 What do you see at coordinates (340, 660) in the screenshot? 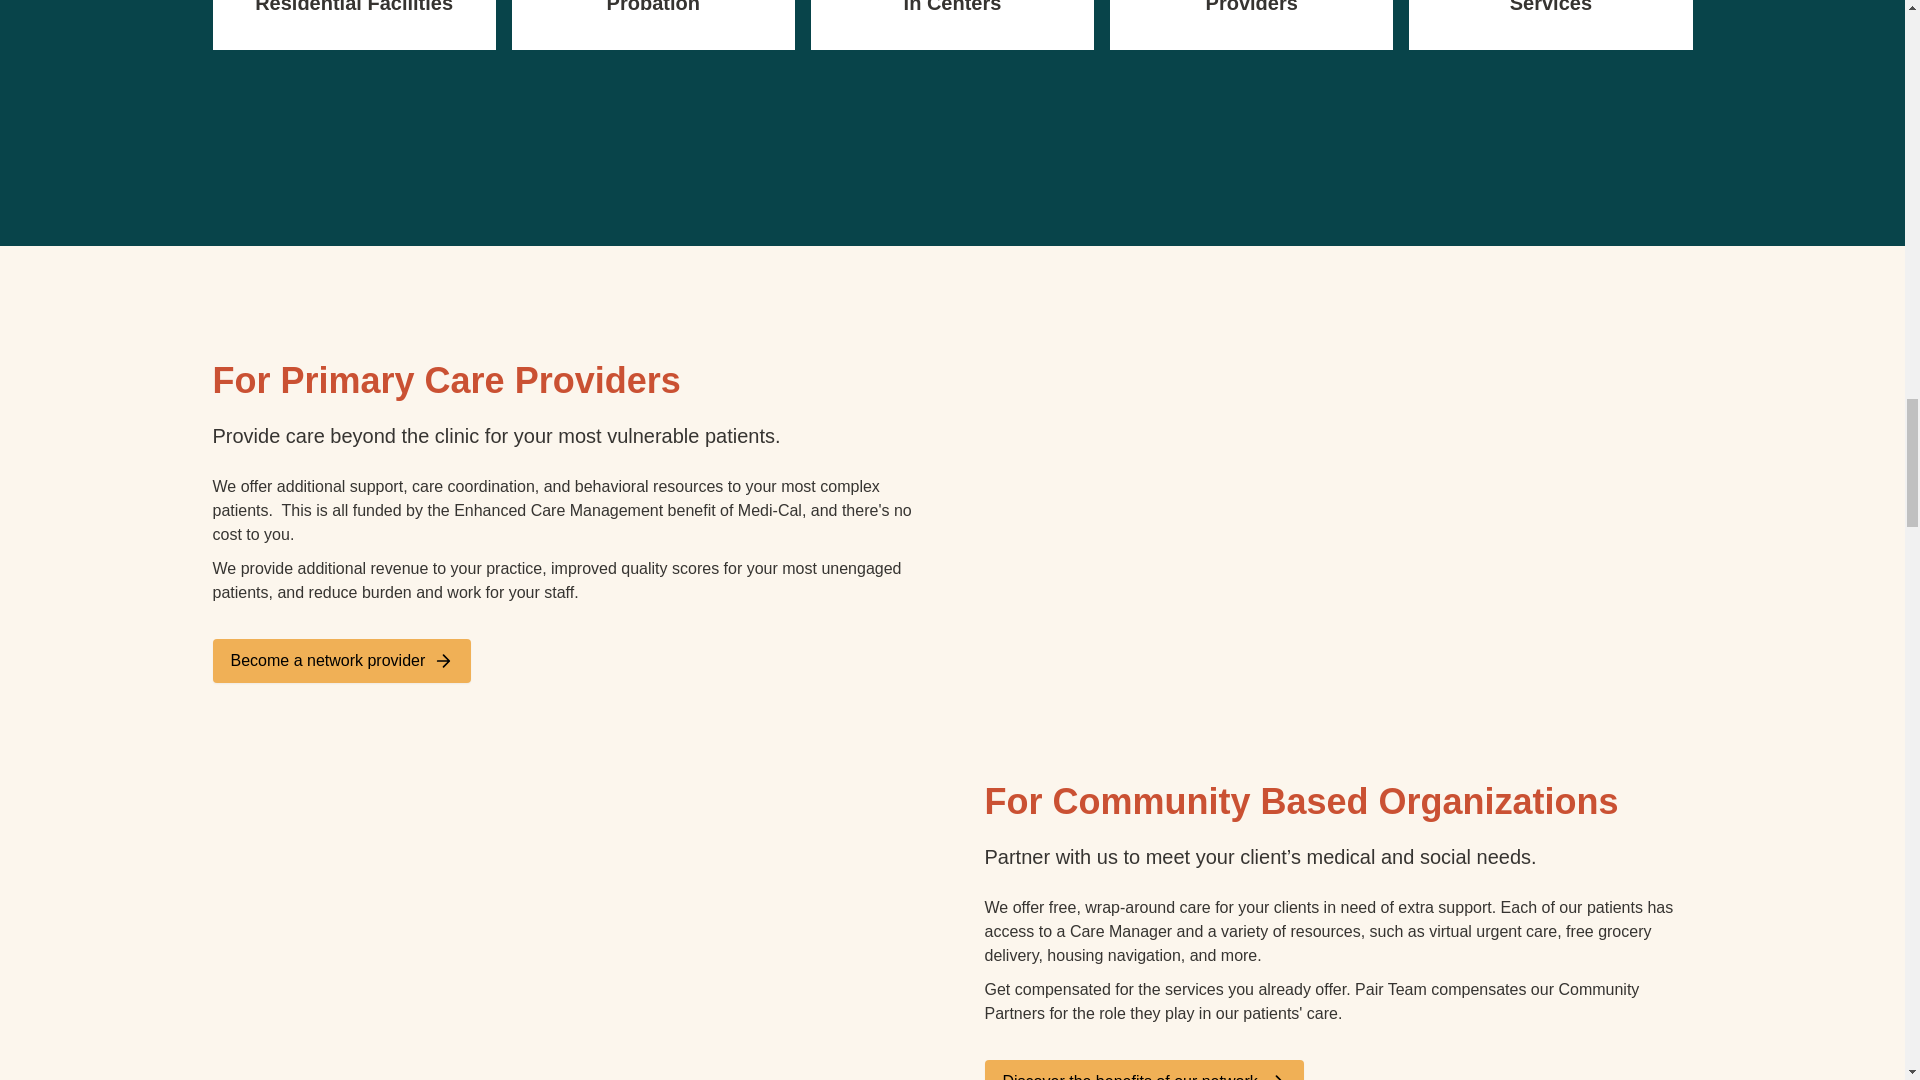
I see `Become a network provider` at bounding box center [340, 660].